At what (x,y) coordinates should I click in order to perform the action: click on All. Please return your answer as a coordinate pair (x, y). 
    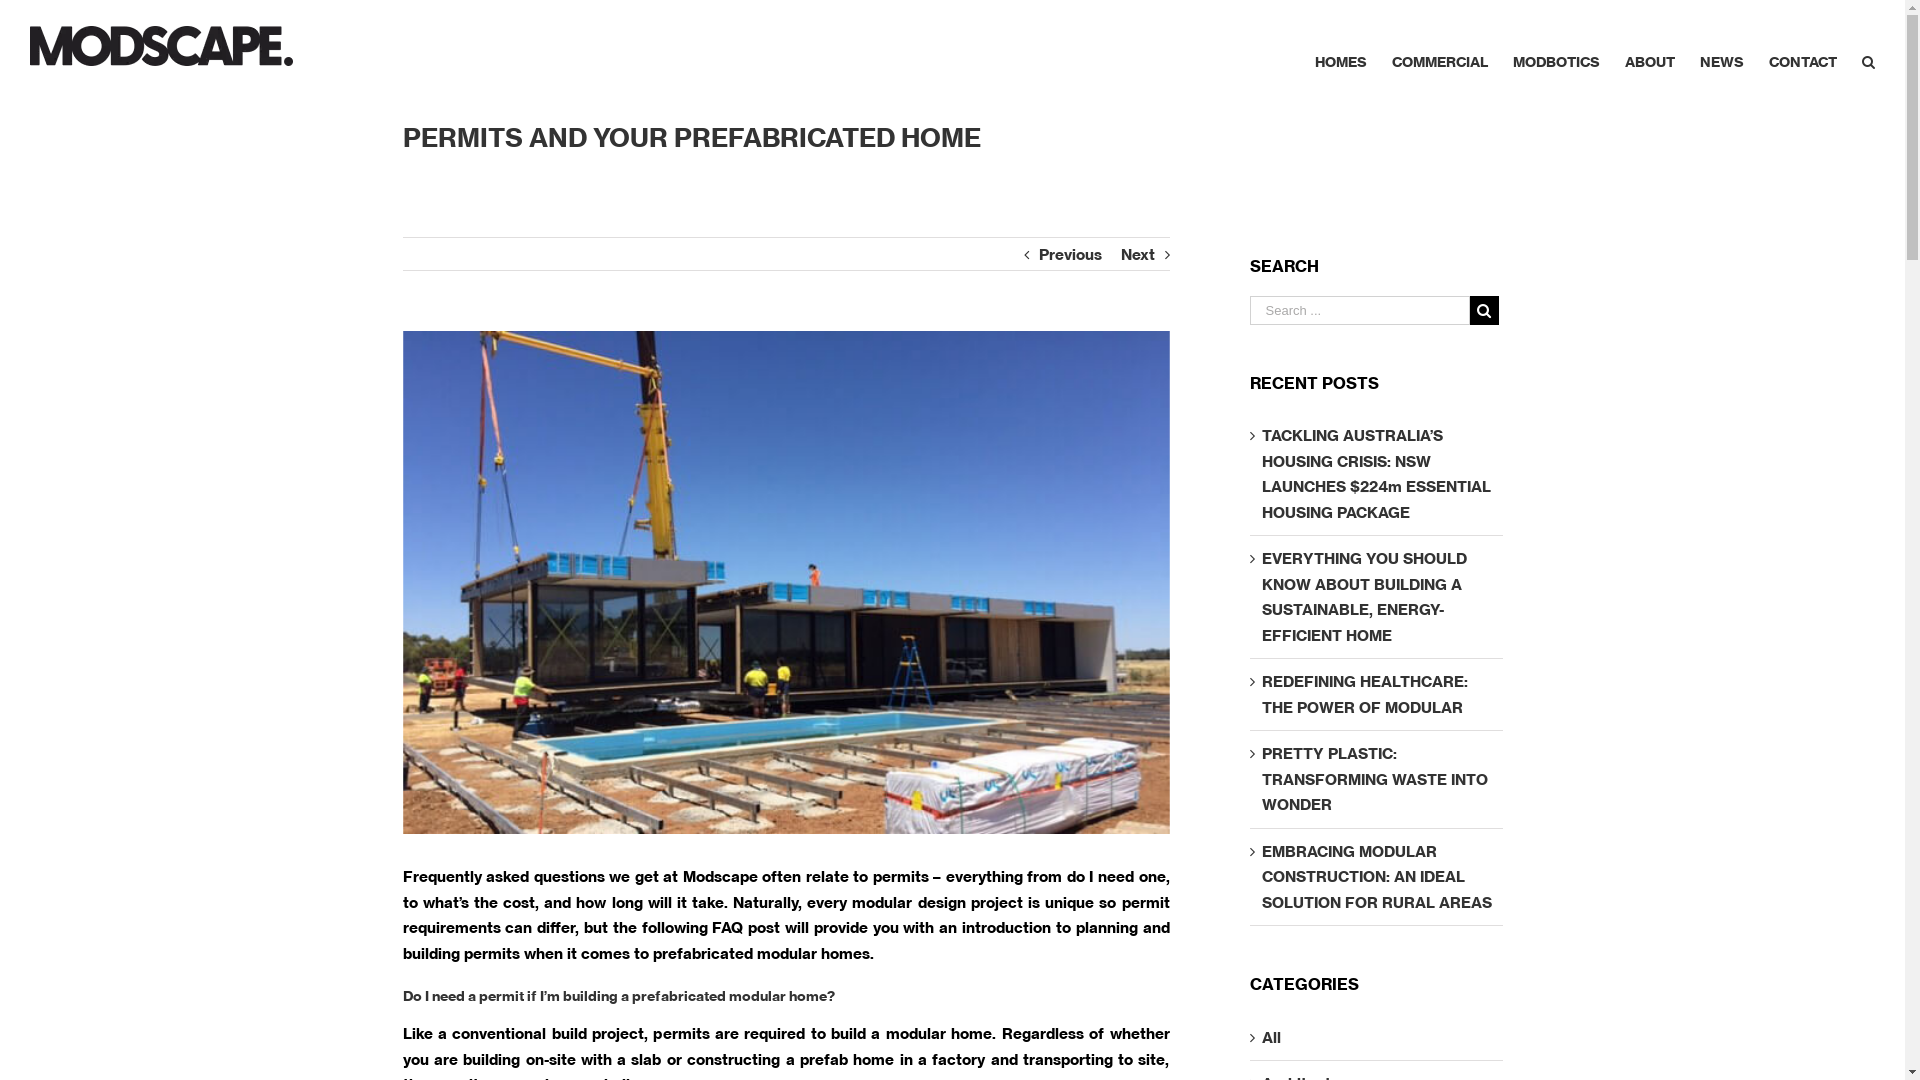
    Looking at the image, I should click on (1378, 1038).